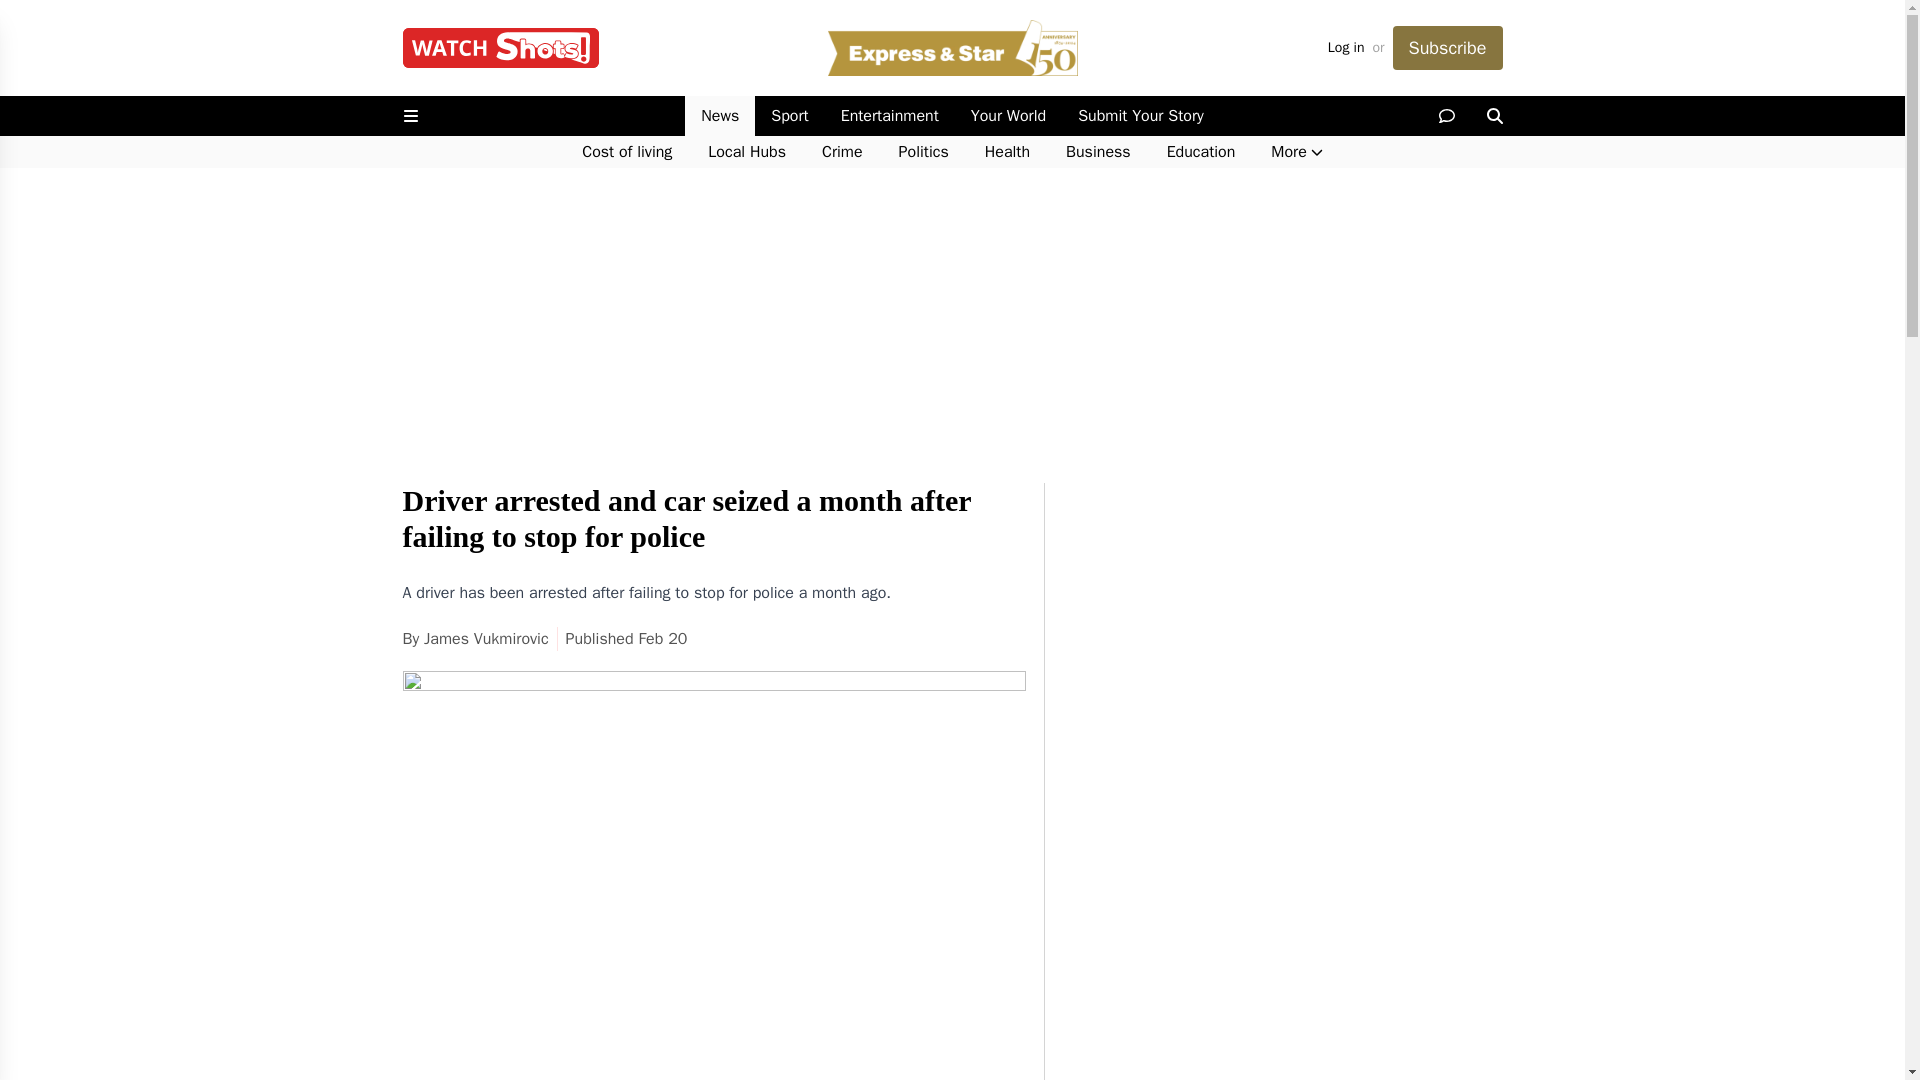  What do you see at coordinates (1098, 152) in the screenshot?
I see `Business` at bounding box center [1098, 152].